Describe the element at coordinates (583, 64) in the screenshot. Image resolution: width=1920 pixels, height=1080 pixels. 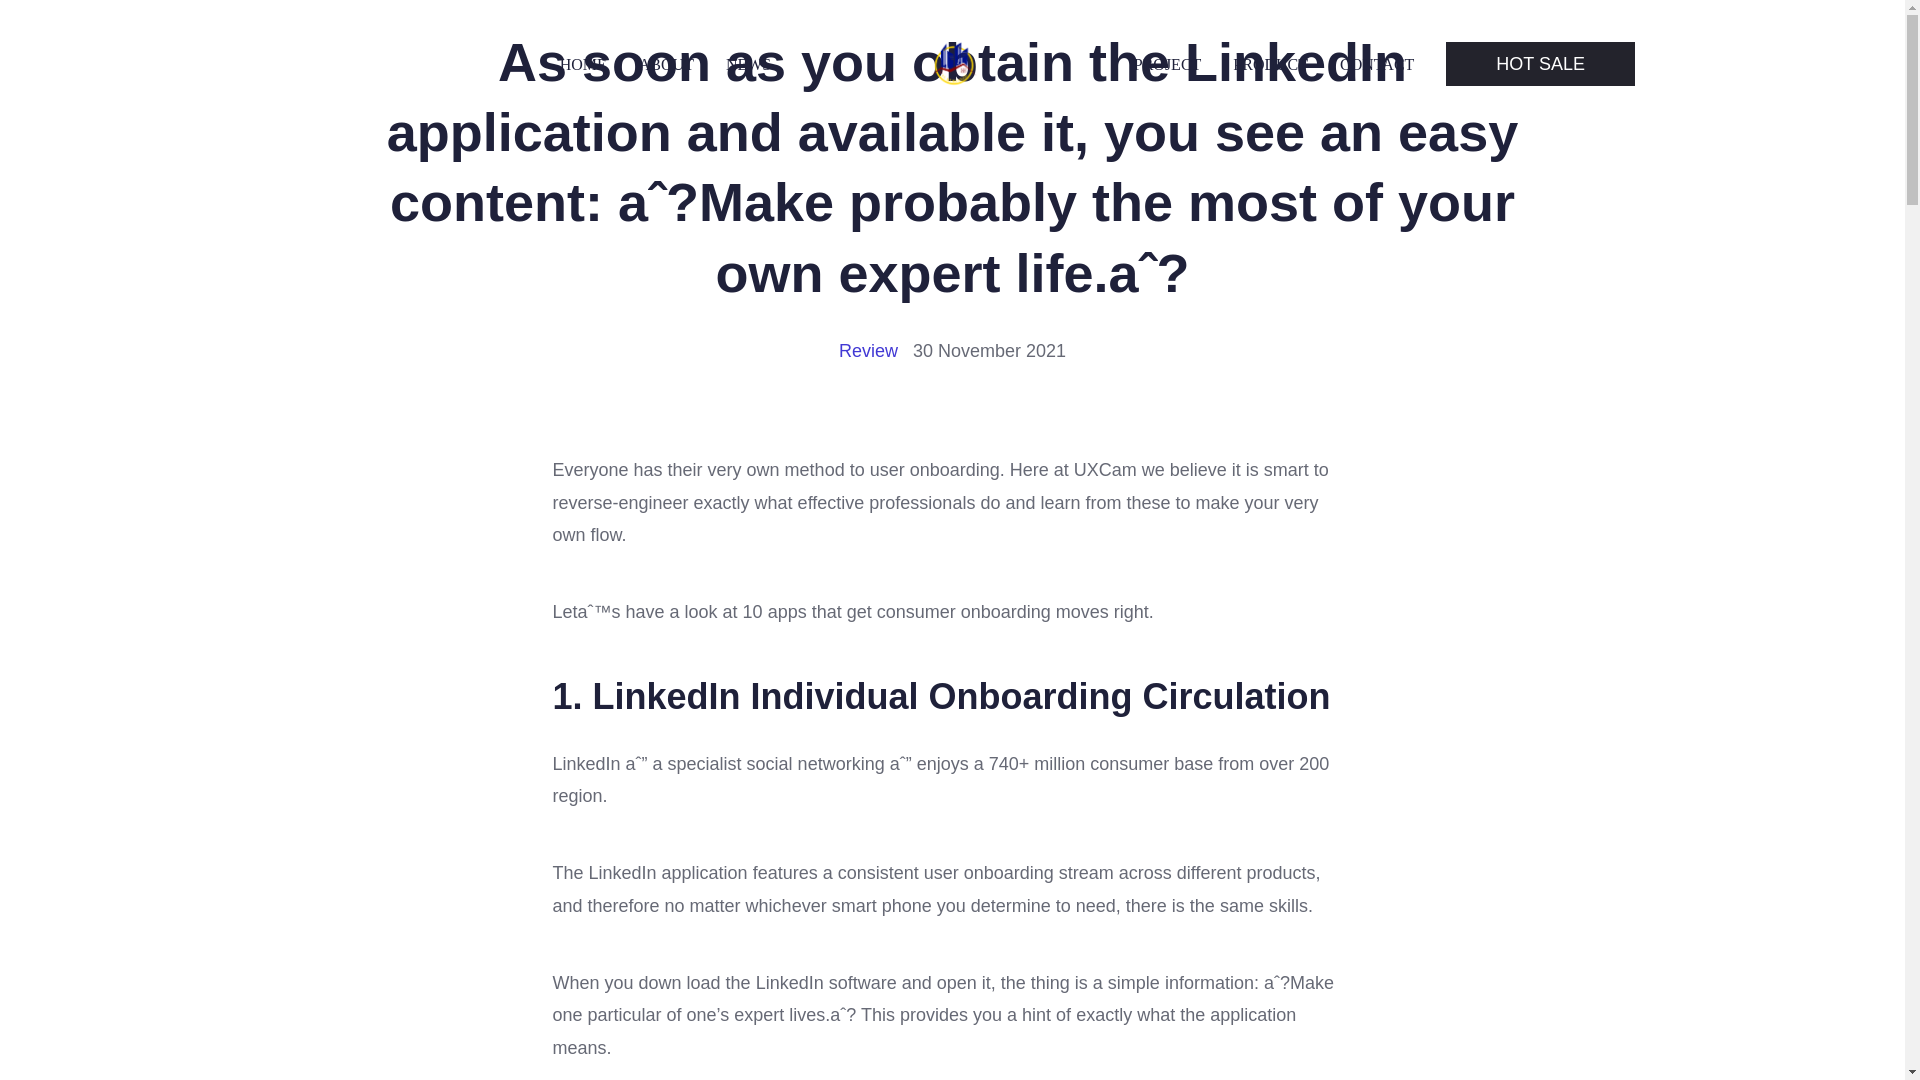
I see `HOME` at that location.